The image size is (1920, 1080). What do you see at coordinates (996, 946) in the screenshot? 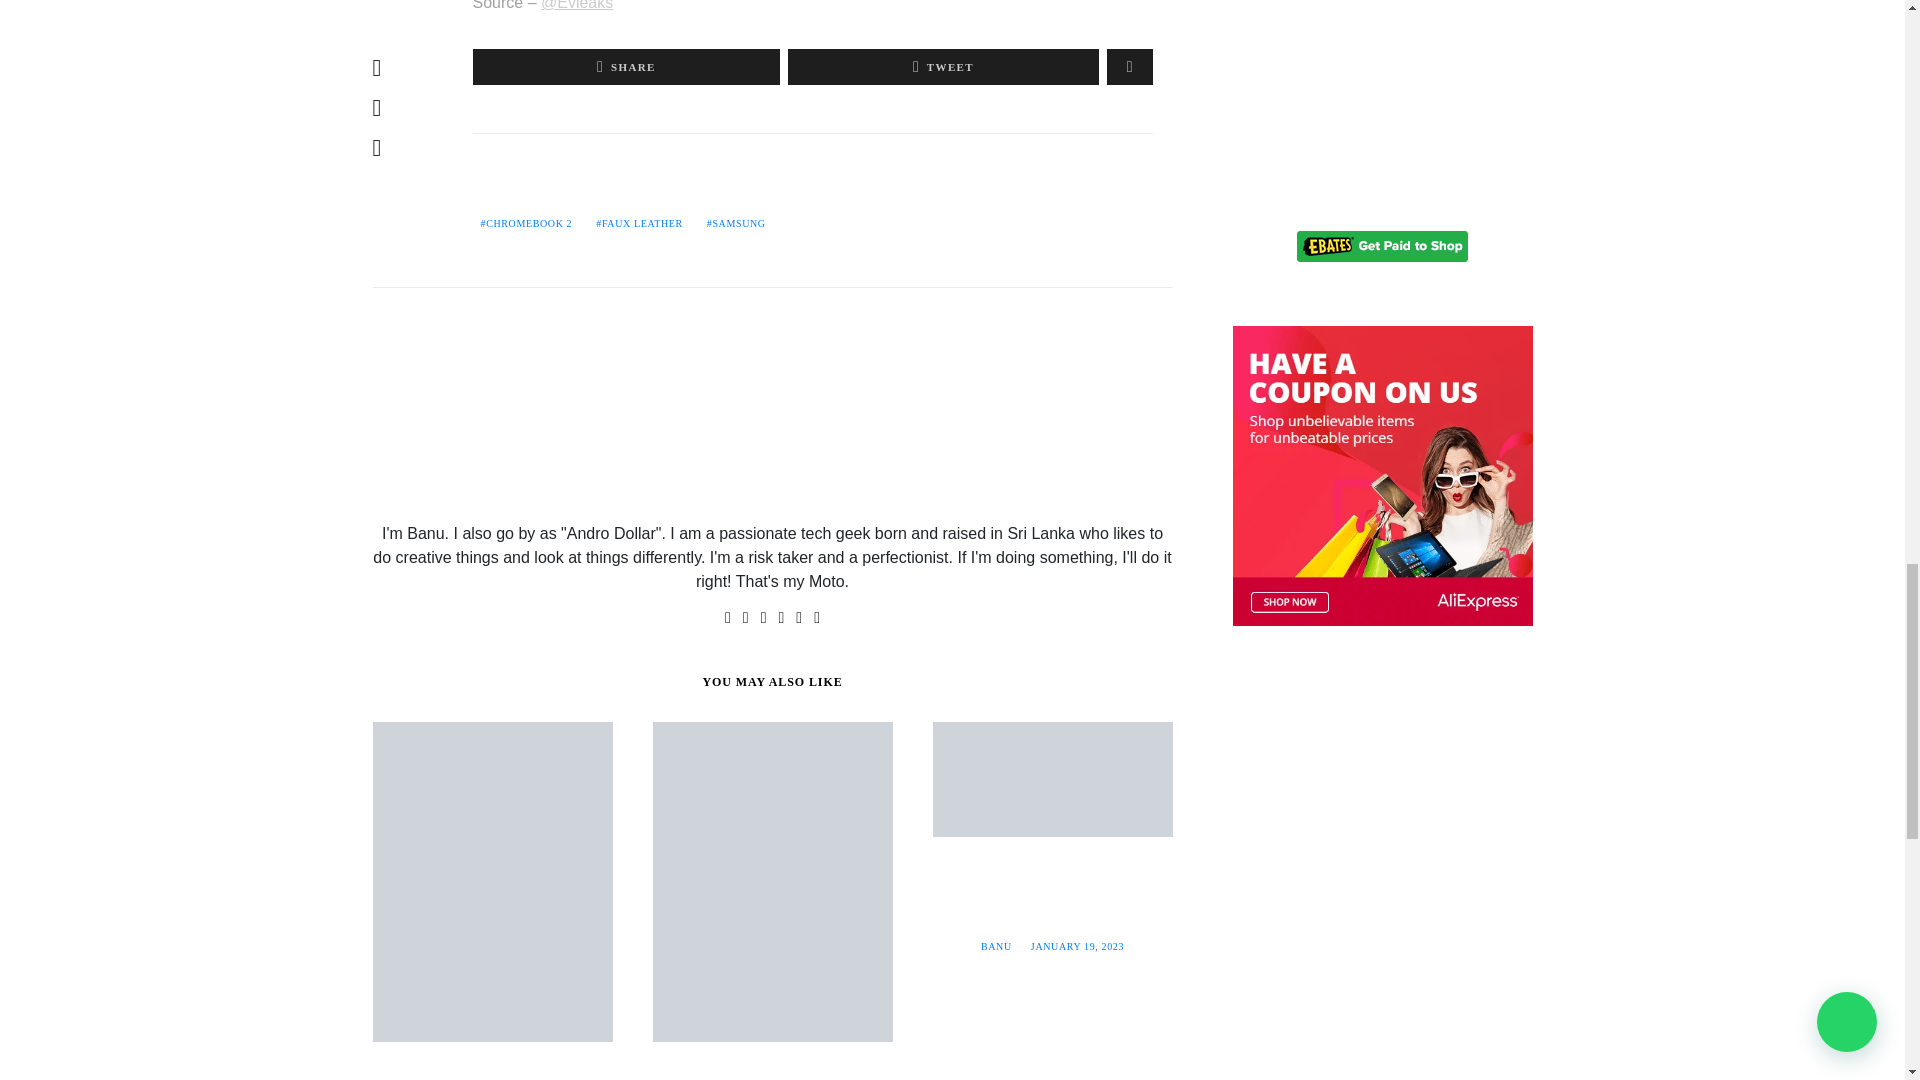
I see `View all posts by Banu` at bounding box center [996, 946].